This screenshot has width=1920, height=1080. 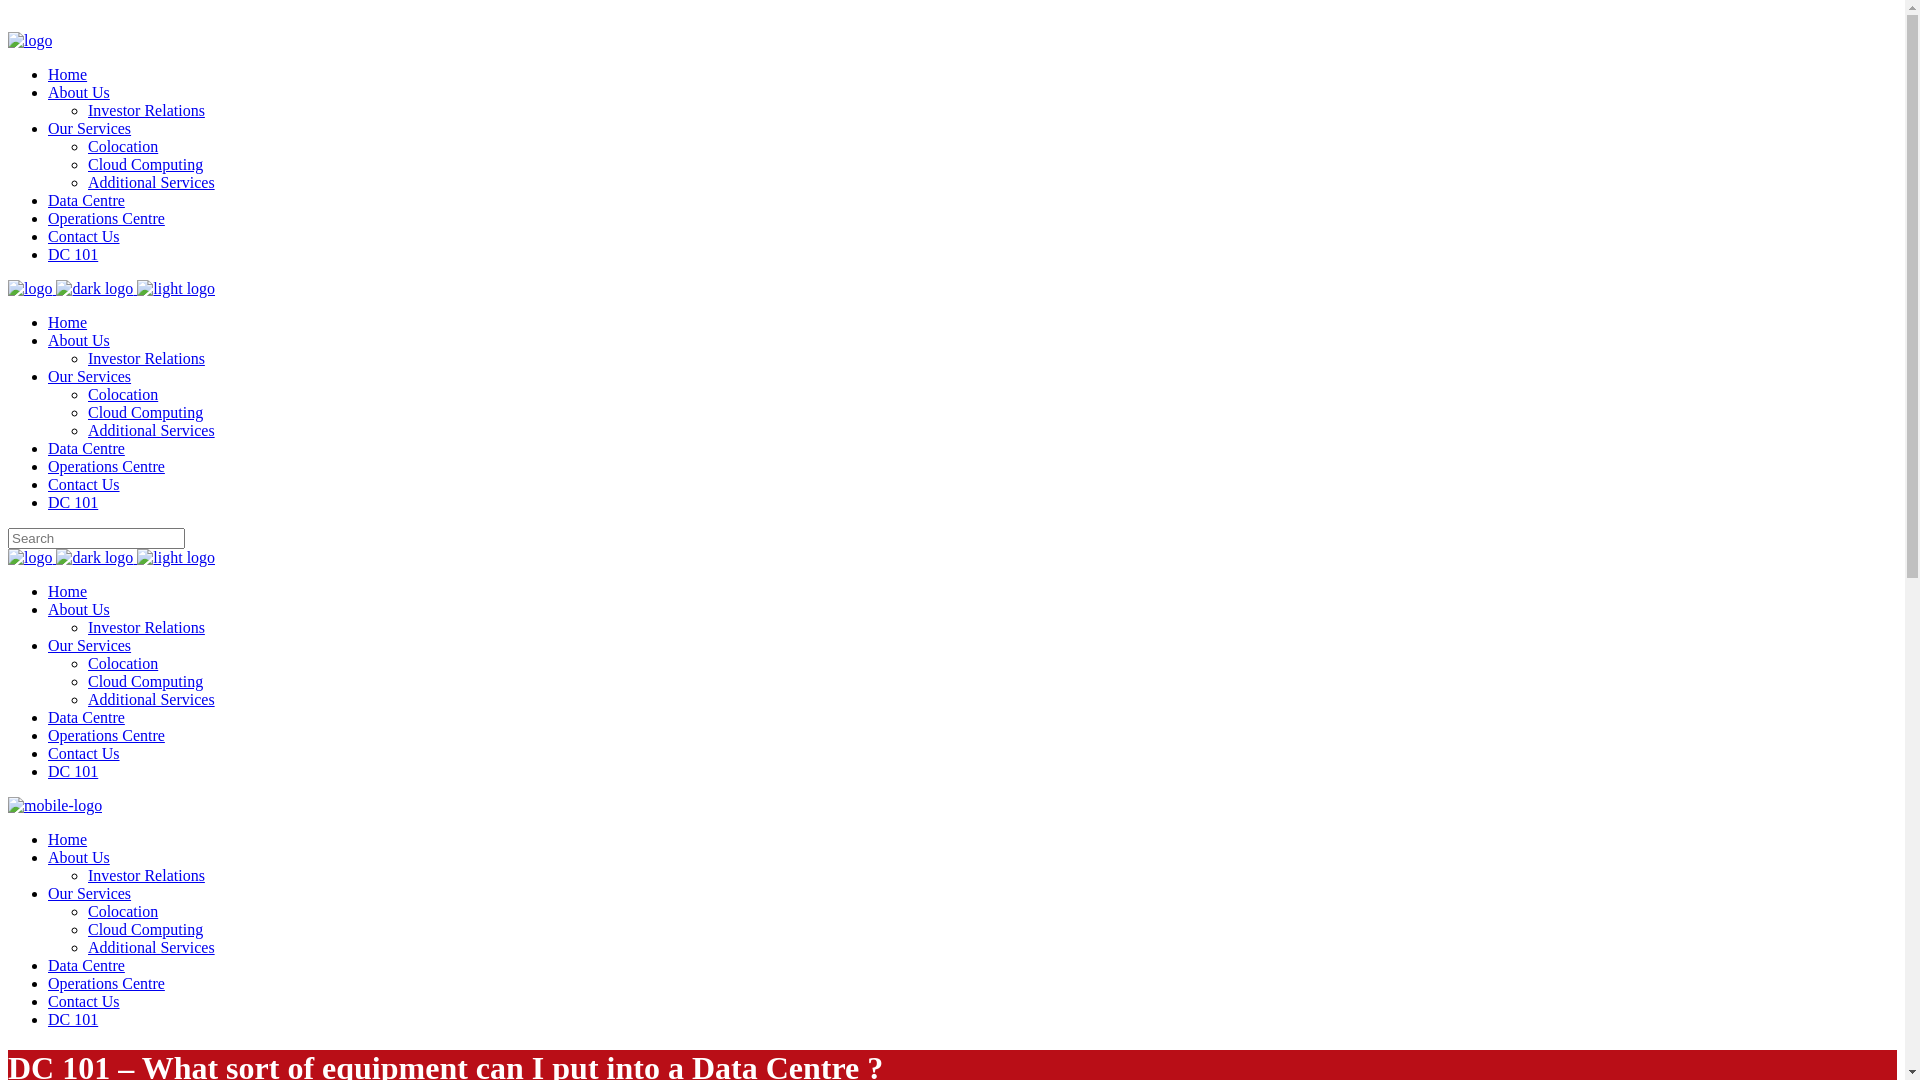 What do you see at coordinates (106, 984) in the screenshot?
I see `Operations Centre` at bounding box center [106, 984].